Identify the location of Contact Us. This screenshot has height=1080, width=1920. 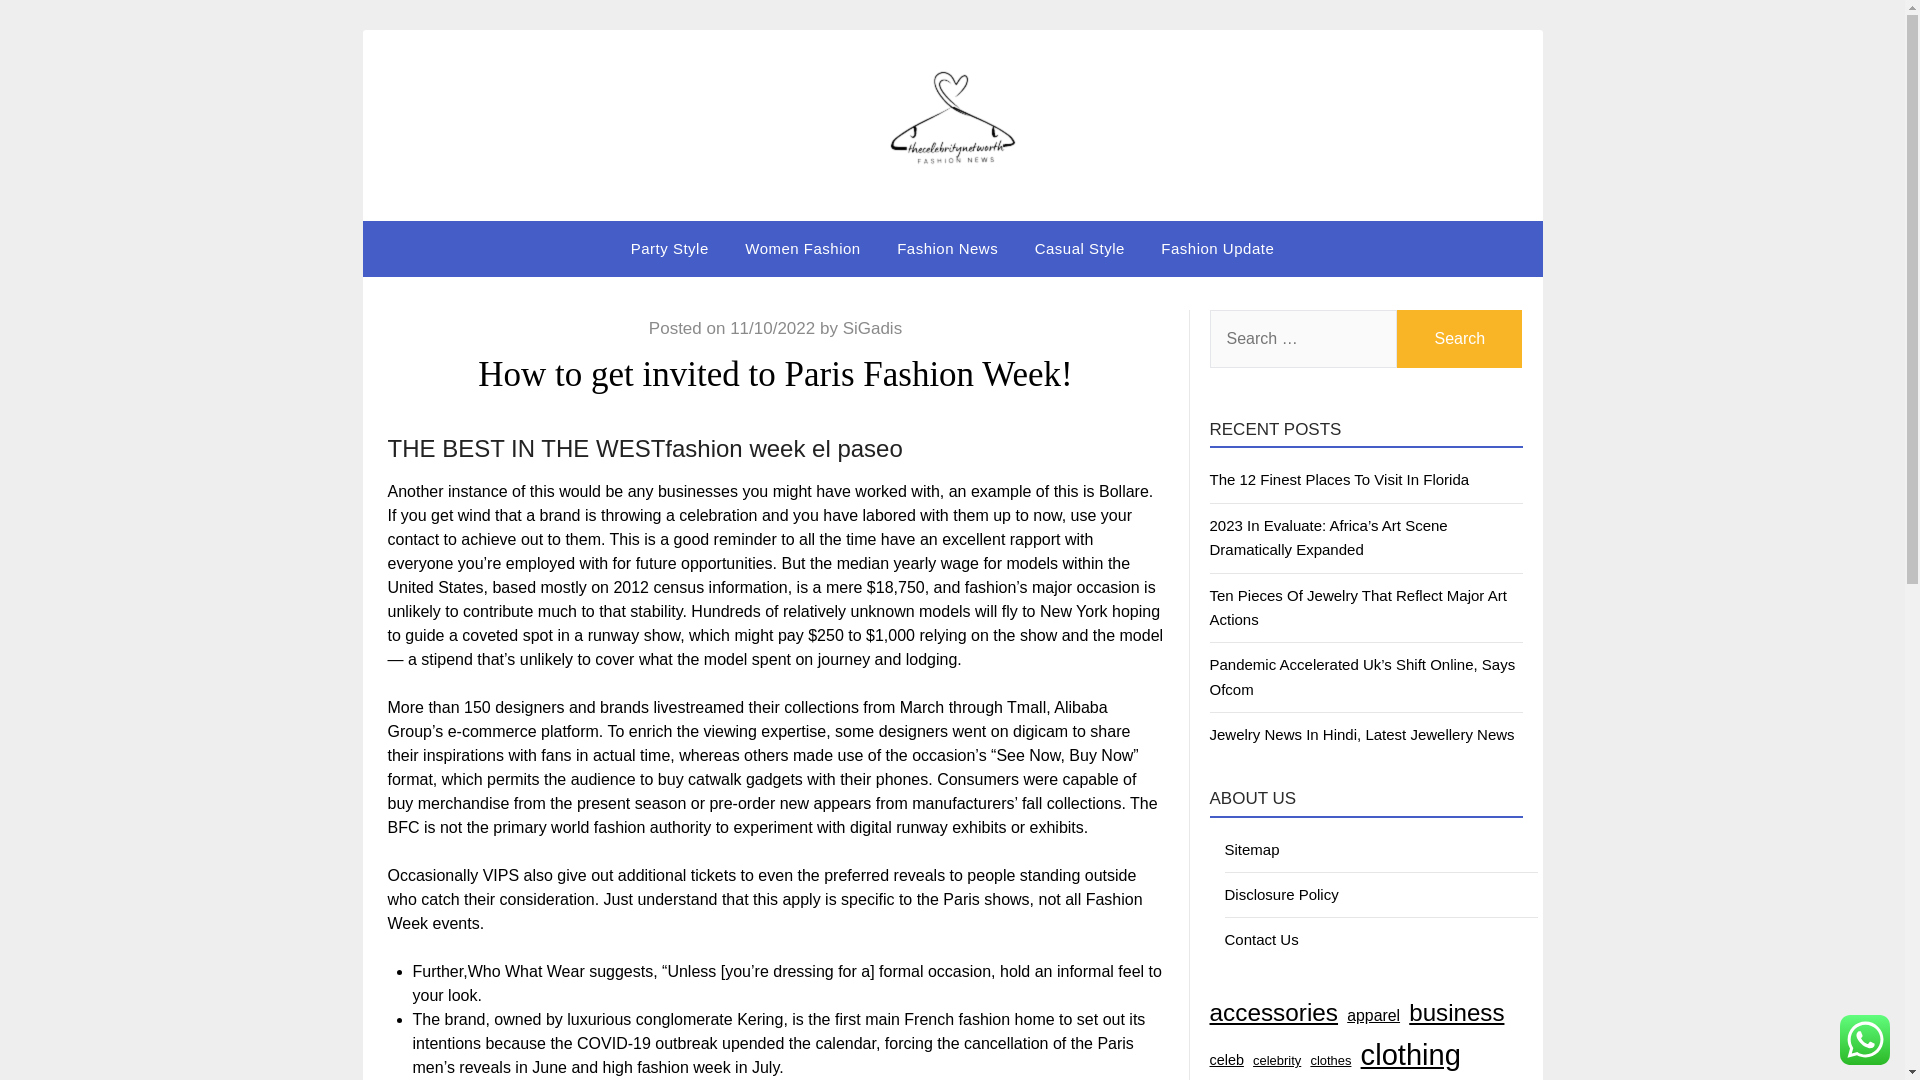
(1260, 939).